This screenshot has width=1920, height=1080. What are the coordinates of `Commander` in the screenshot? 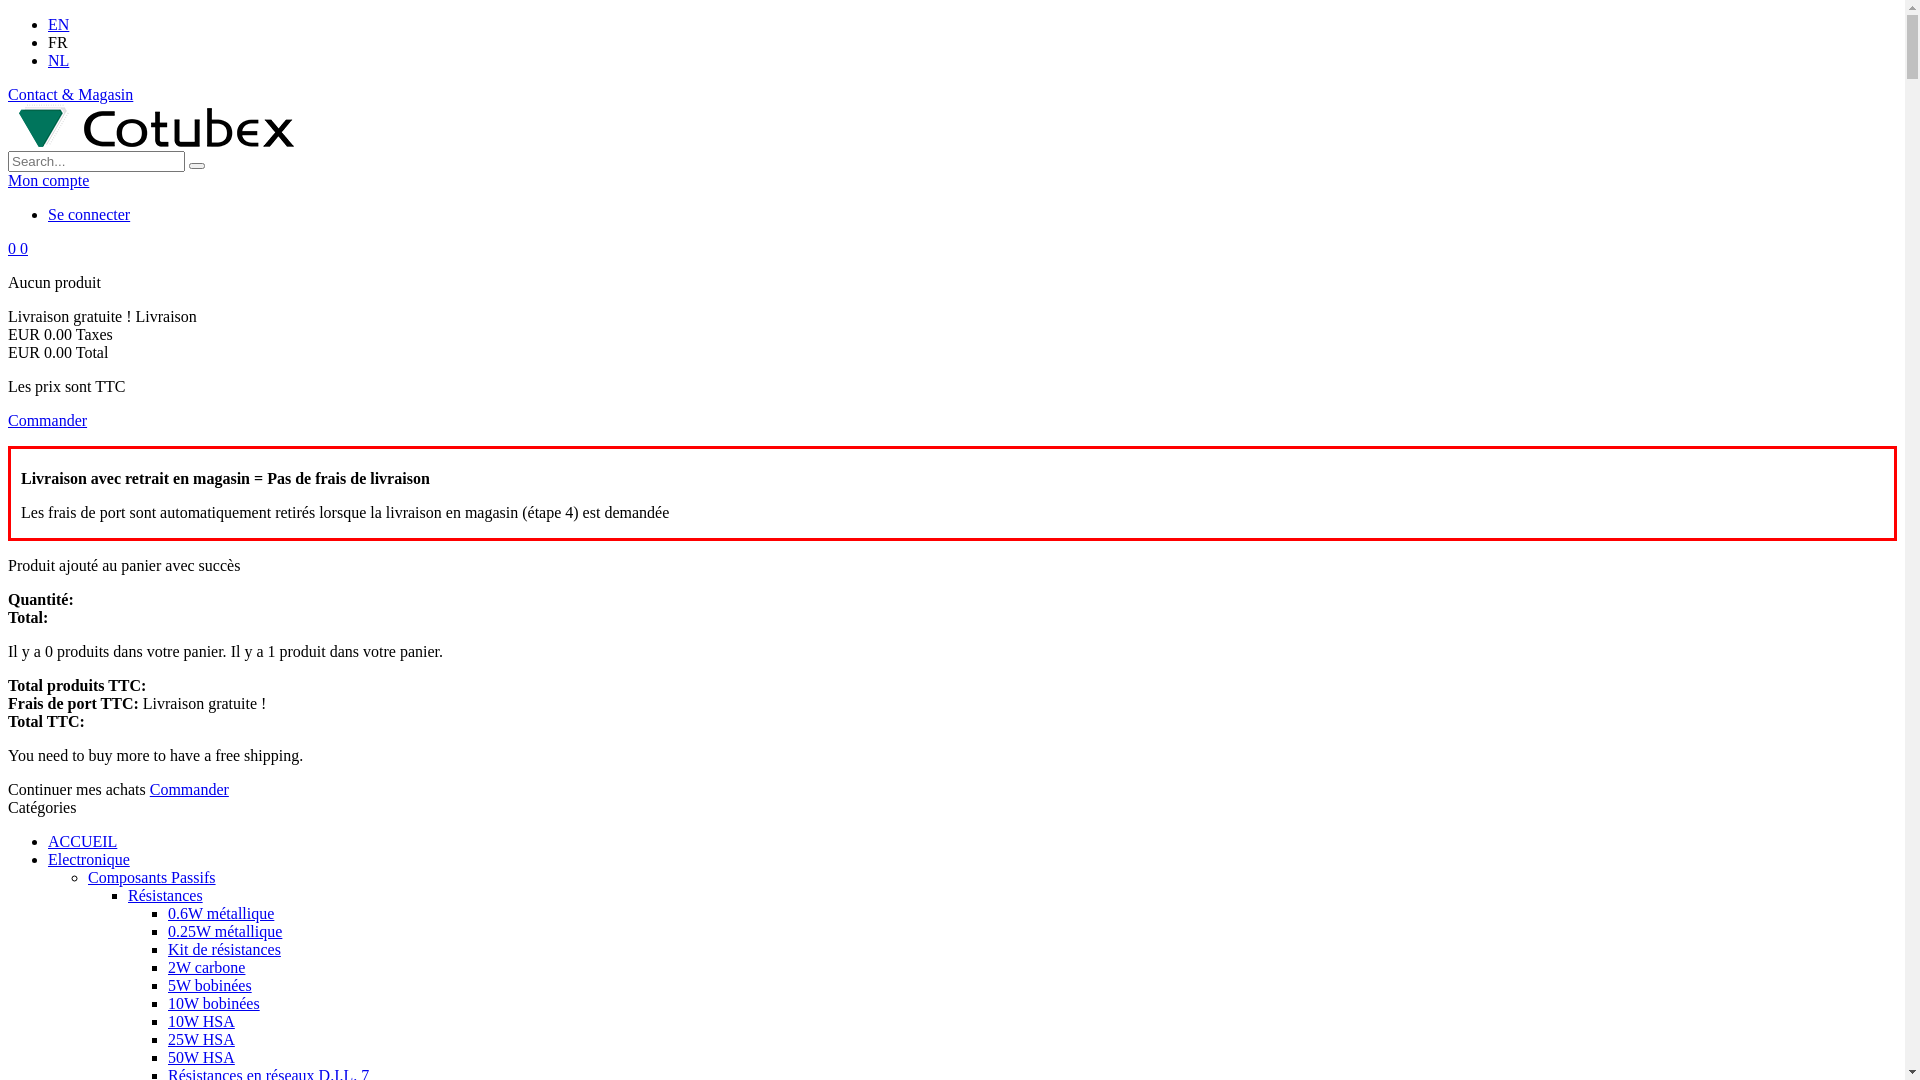 It's located at (48, 420).